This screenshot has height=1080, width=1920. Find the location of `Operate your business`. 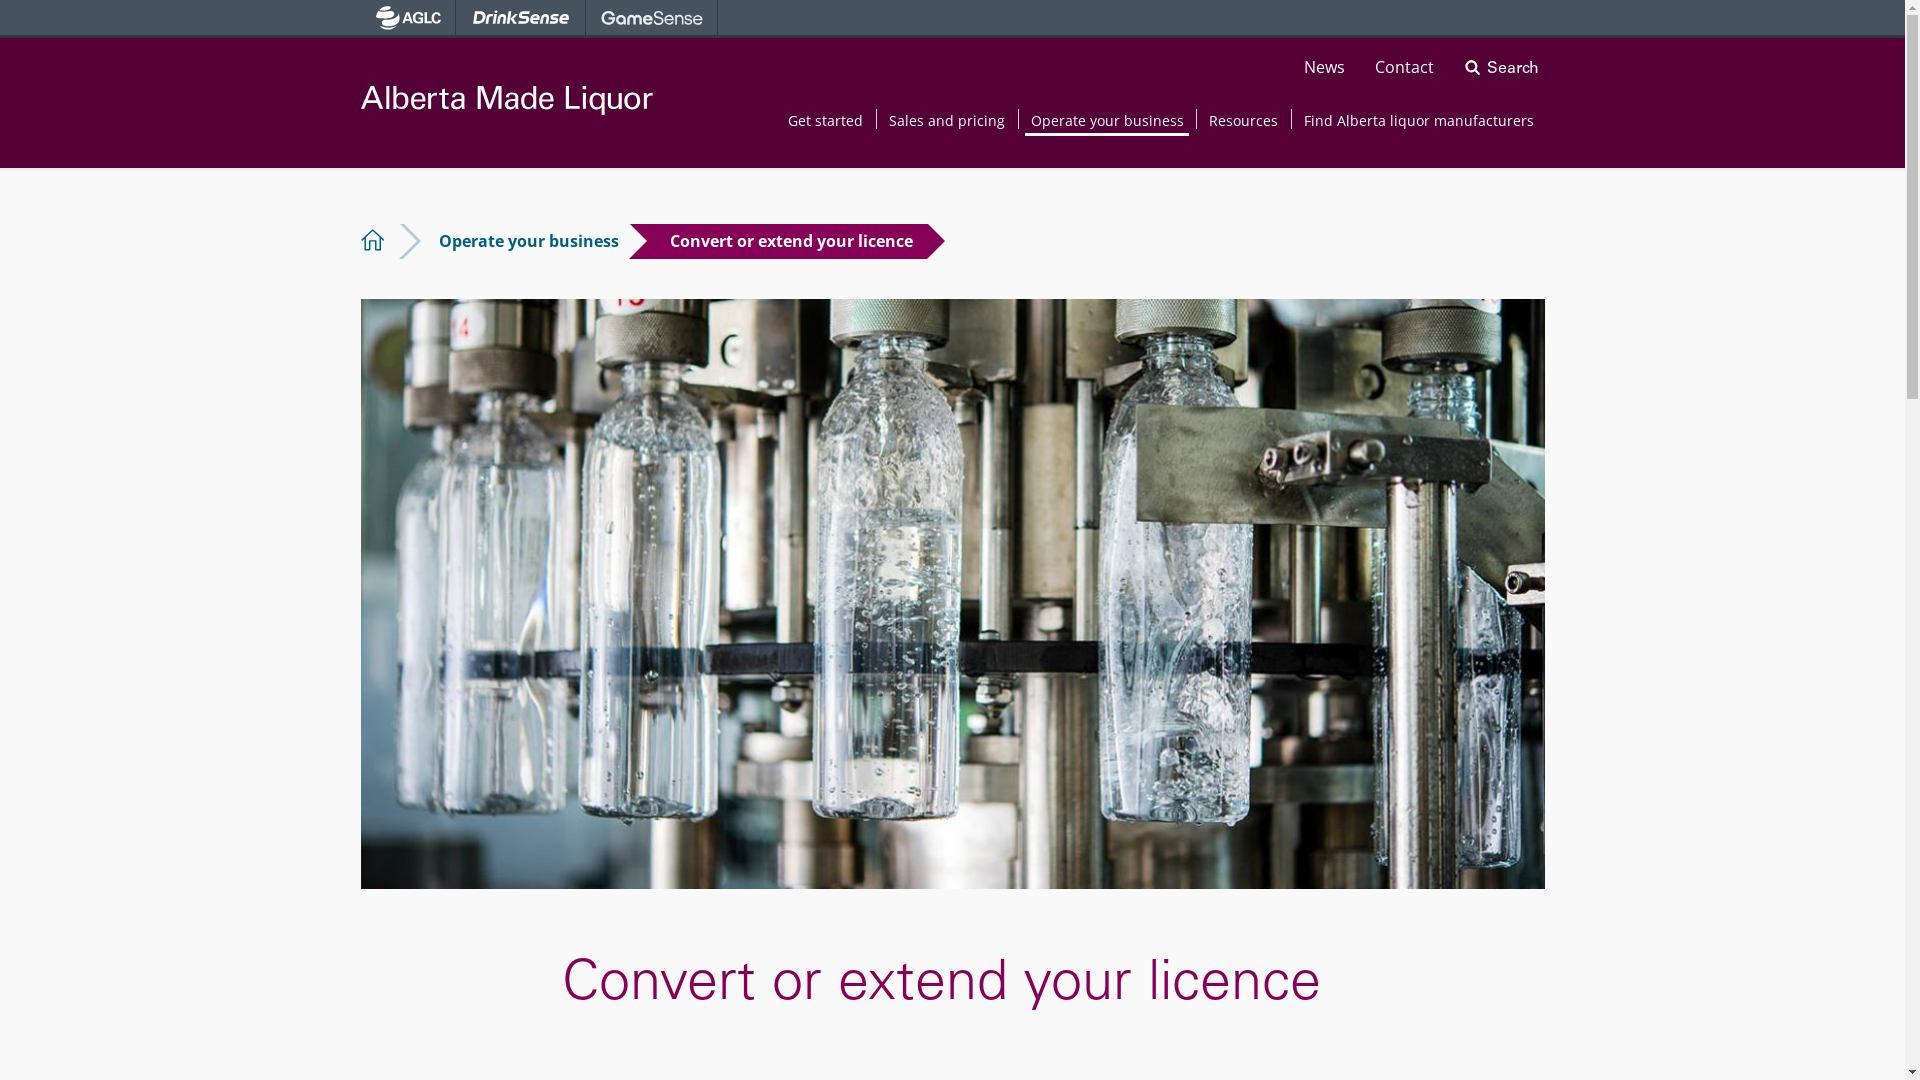

Operate your business is located at coordinates (529, 241).